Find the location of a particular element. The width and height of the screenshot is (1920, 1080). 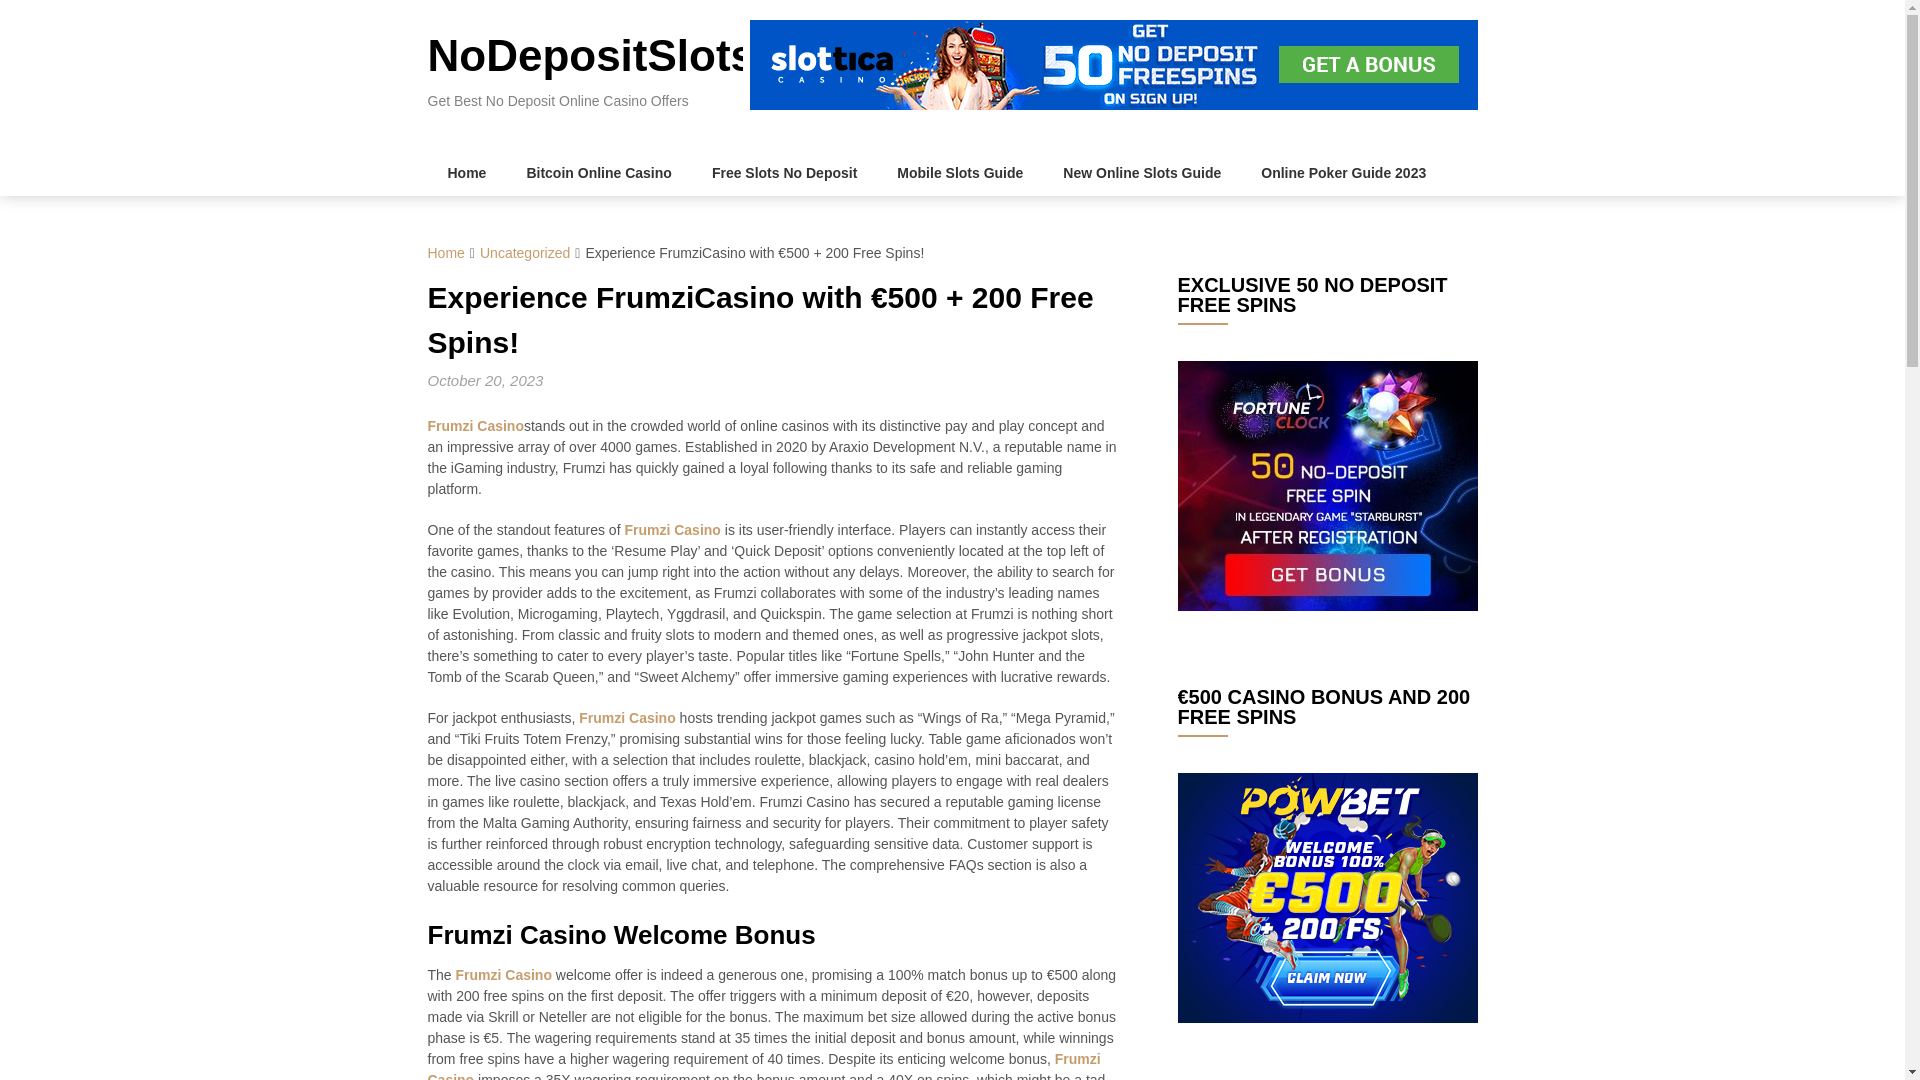

Frumzi Casino is located at coordinates (764, 1065).